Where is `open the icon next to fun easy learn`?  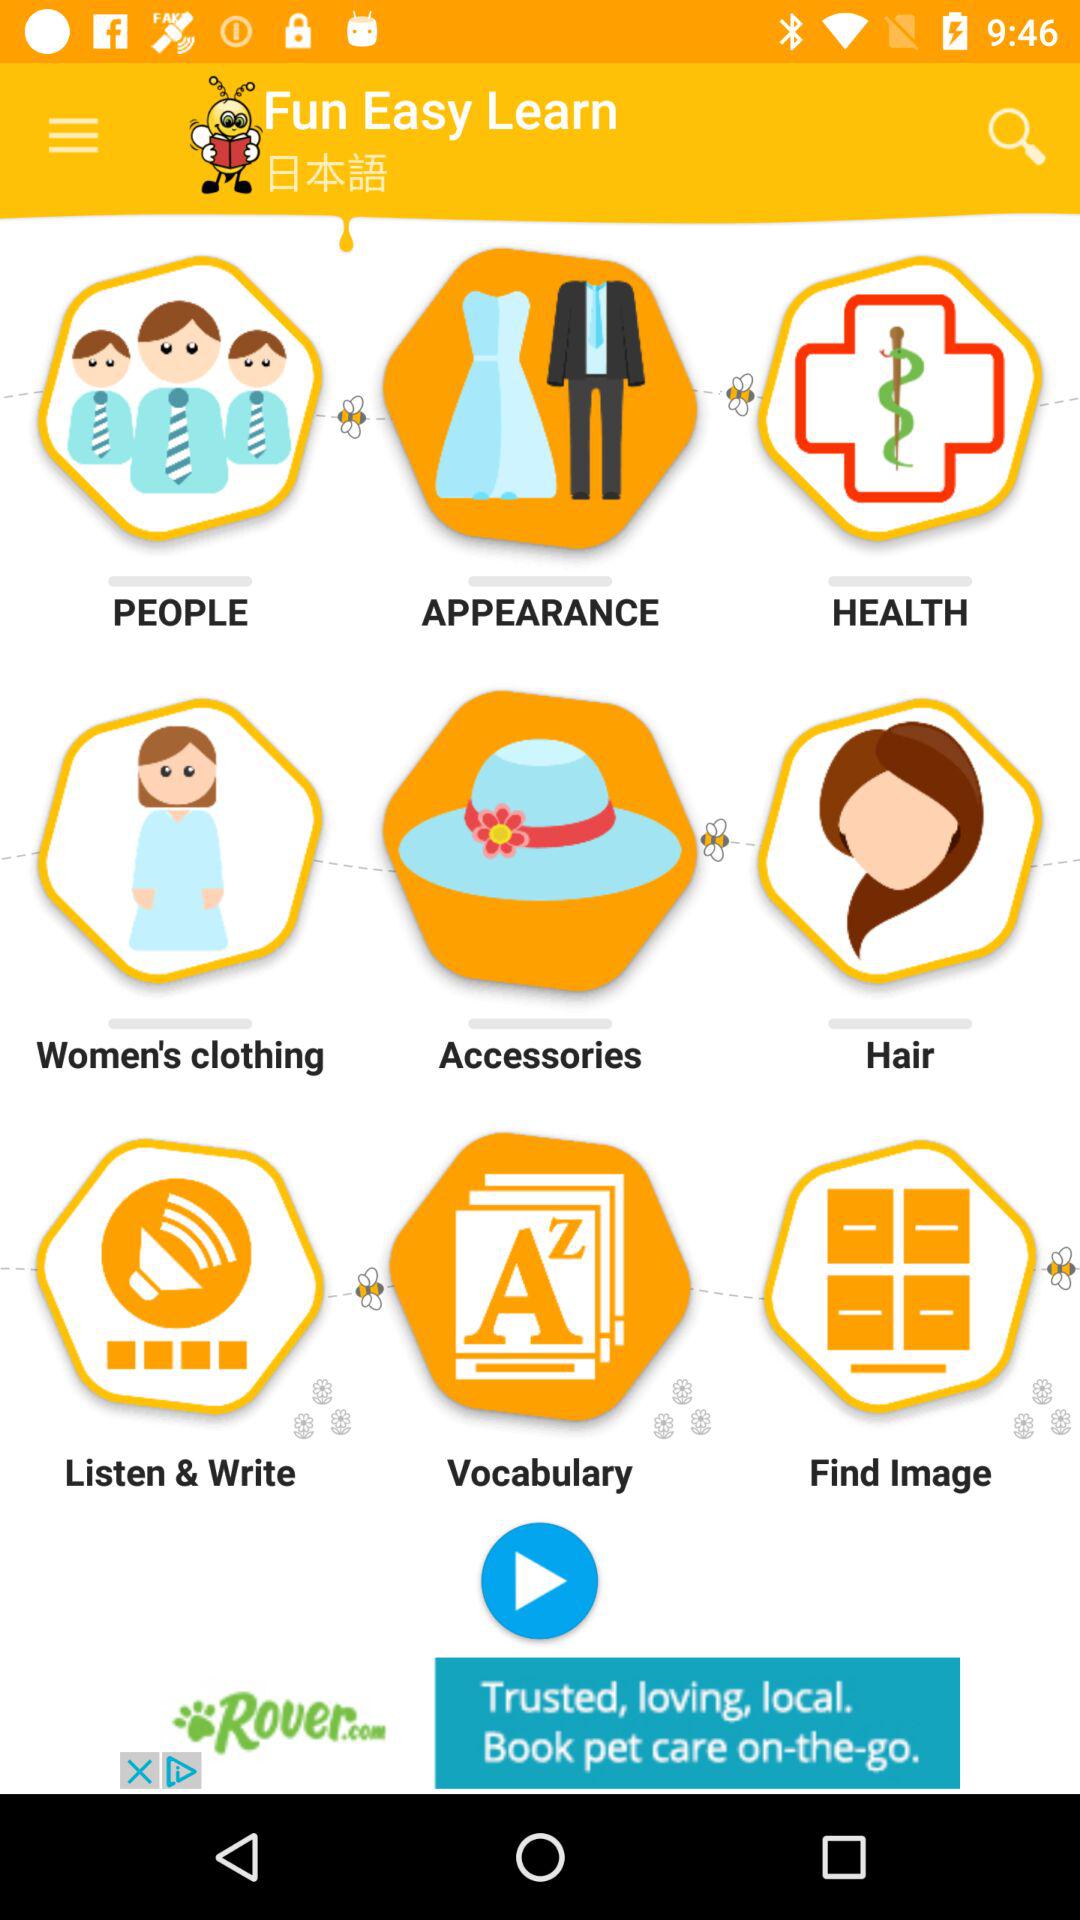 open the icon next to fun easy learn is located at coordinates (1016, 136).